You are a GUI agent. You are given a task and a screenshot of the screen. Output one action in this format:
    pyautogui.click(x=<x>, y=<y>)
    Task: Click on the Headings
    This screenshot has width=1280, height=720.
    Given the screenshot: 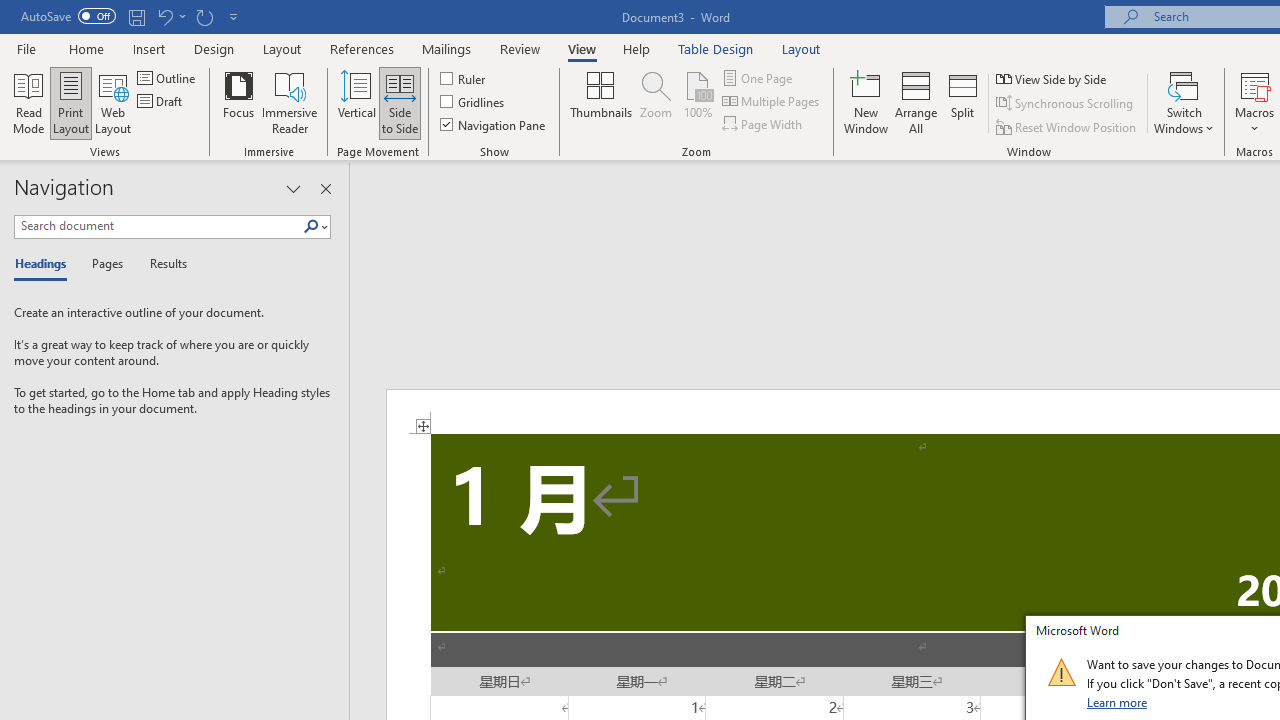 What is the action you would take?
    pyautogui.click(x=45, y=264)
    